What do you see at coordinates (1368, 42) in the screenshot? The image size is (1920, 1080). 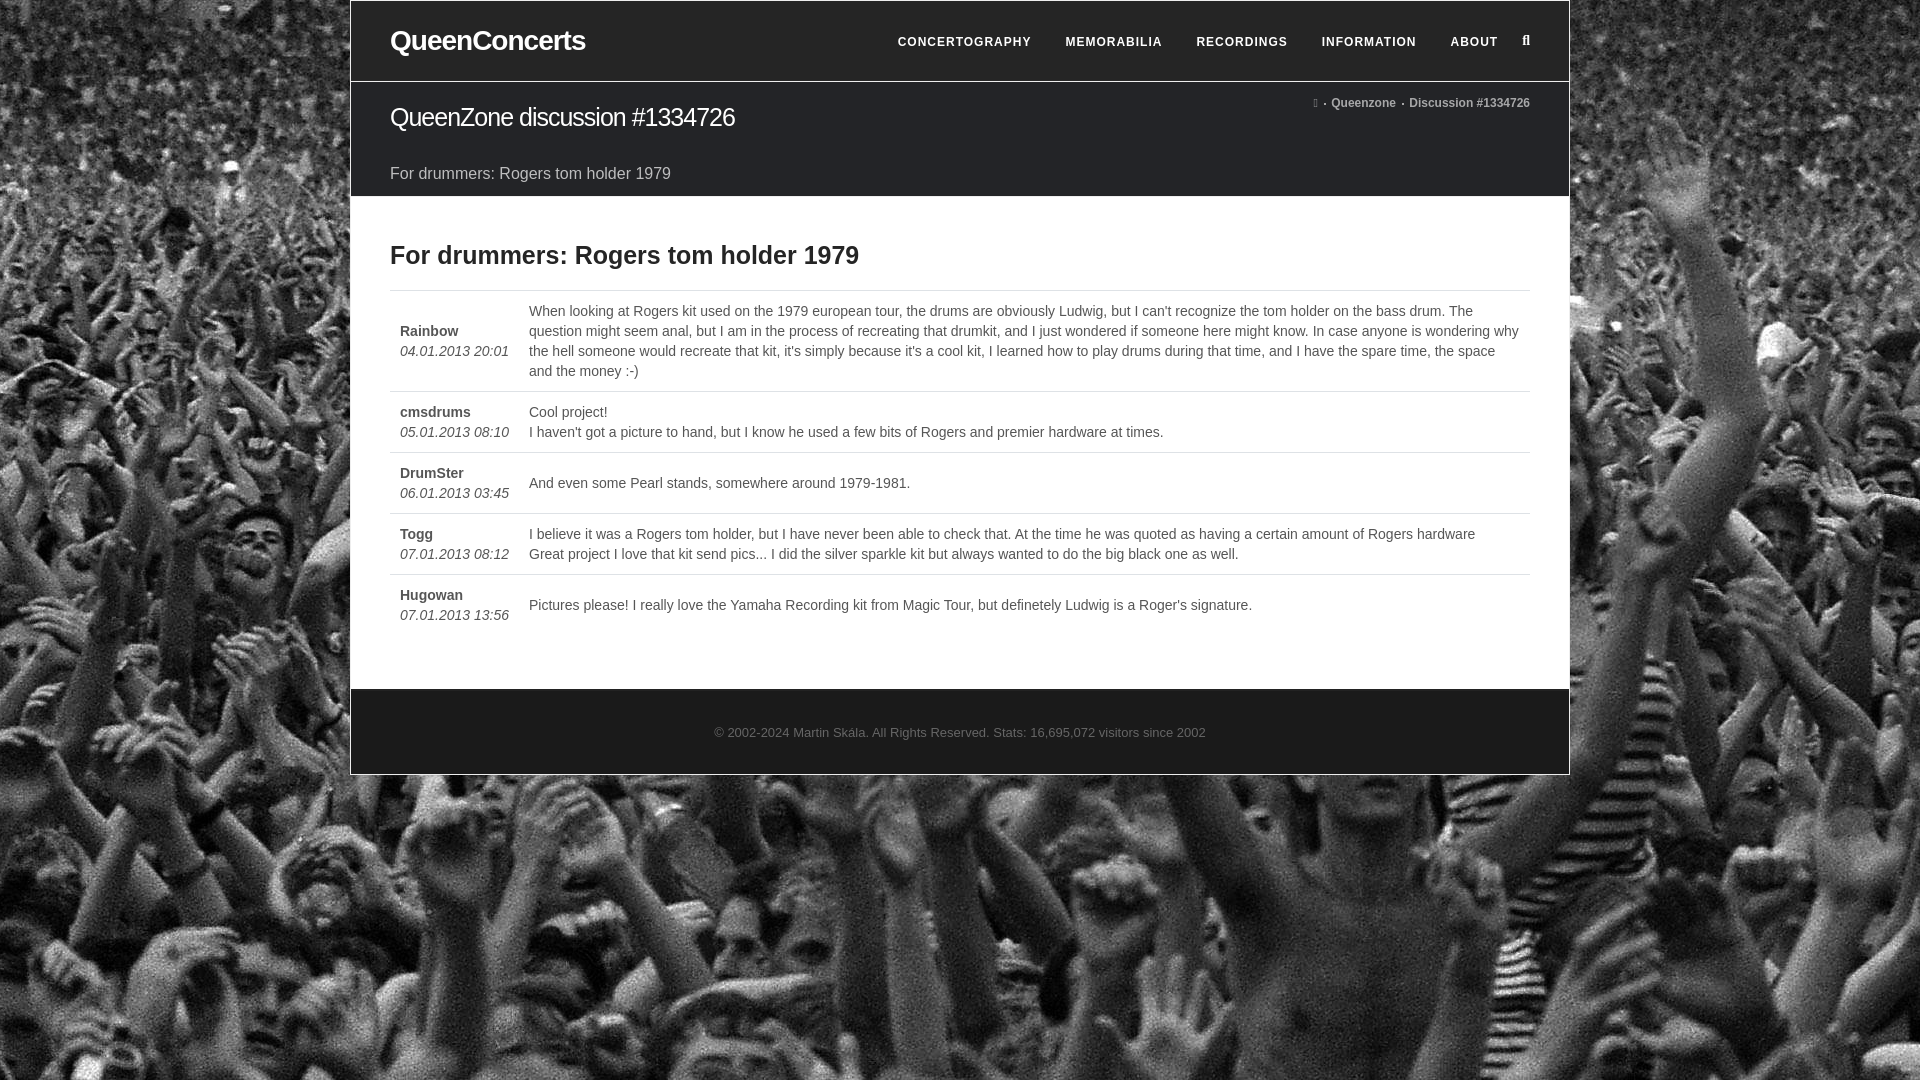 I see `INFORMATION` at bounding box center [1368, 42].